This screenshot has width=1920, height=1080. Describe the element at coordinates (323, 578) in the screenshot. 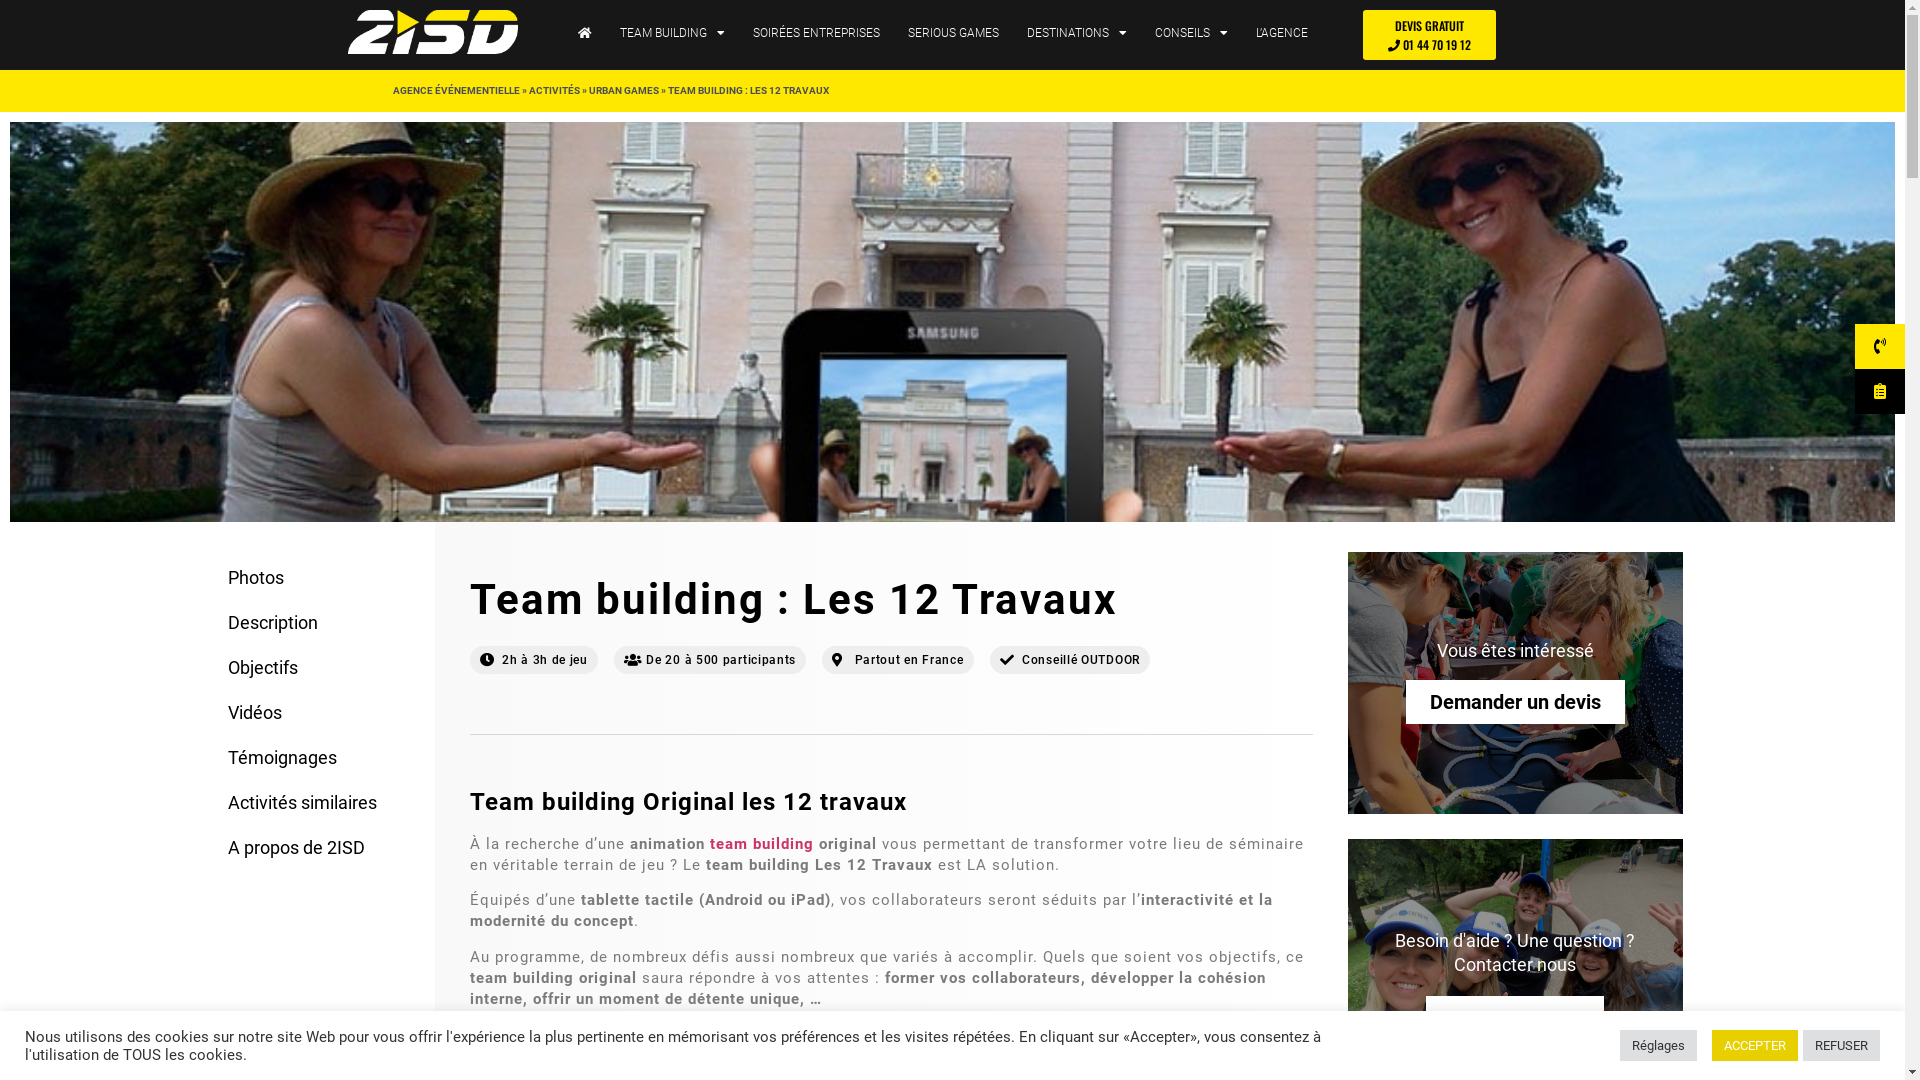

I see `Photos` at that location.